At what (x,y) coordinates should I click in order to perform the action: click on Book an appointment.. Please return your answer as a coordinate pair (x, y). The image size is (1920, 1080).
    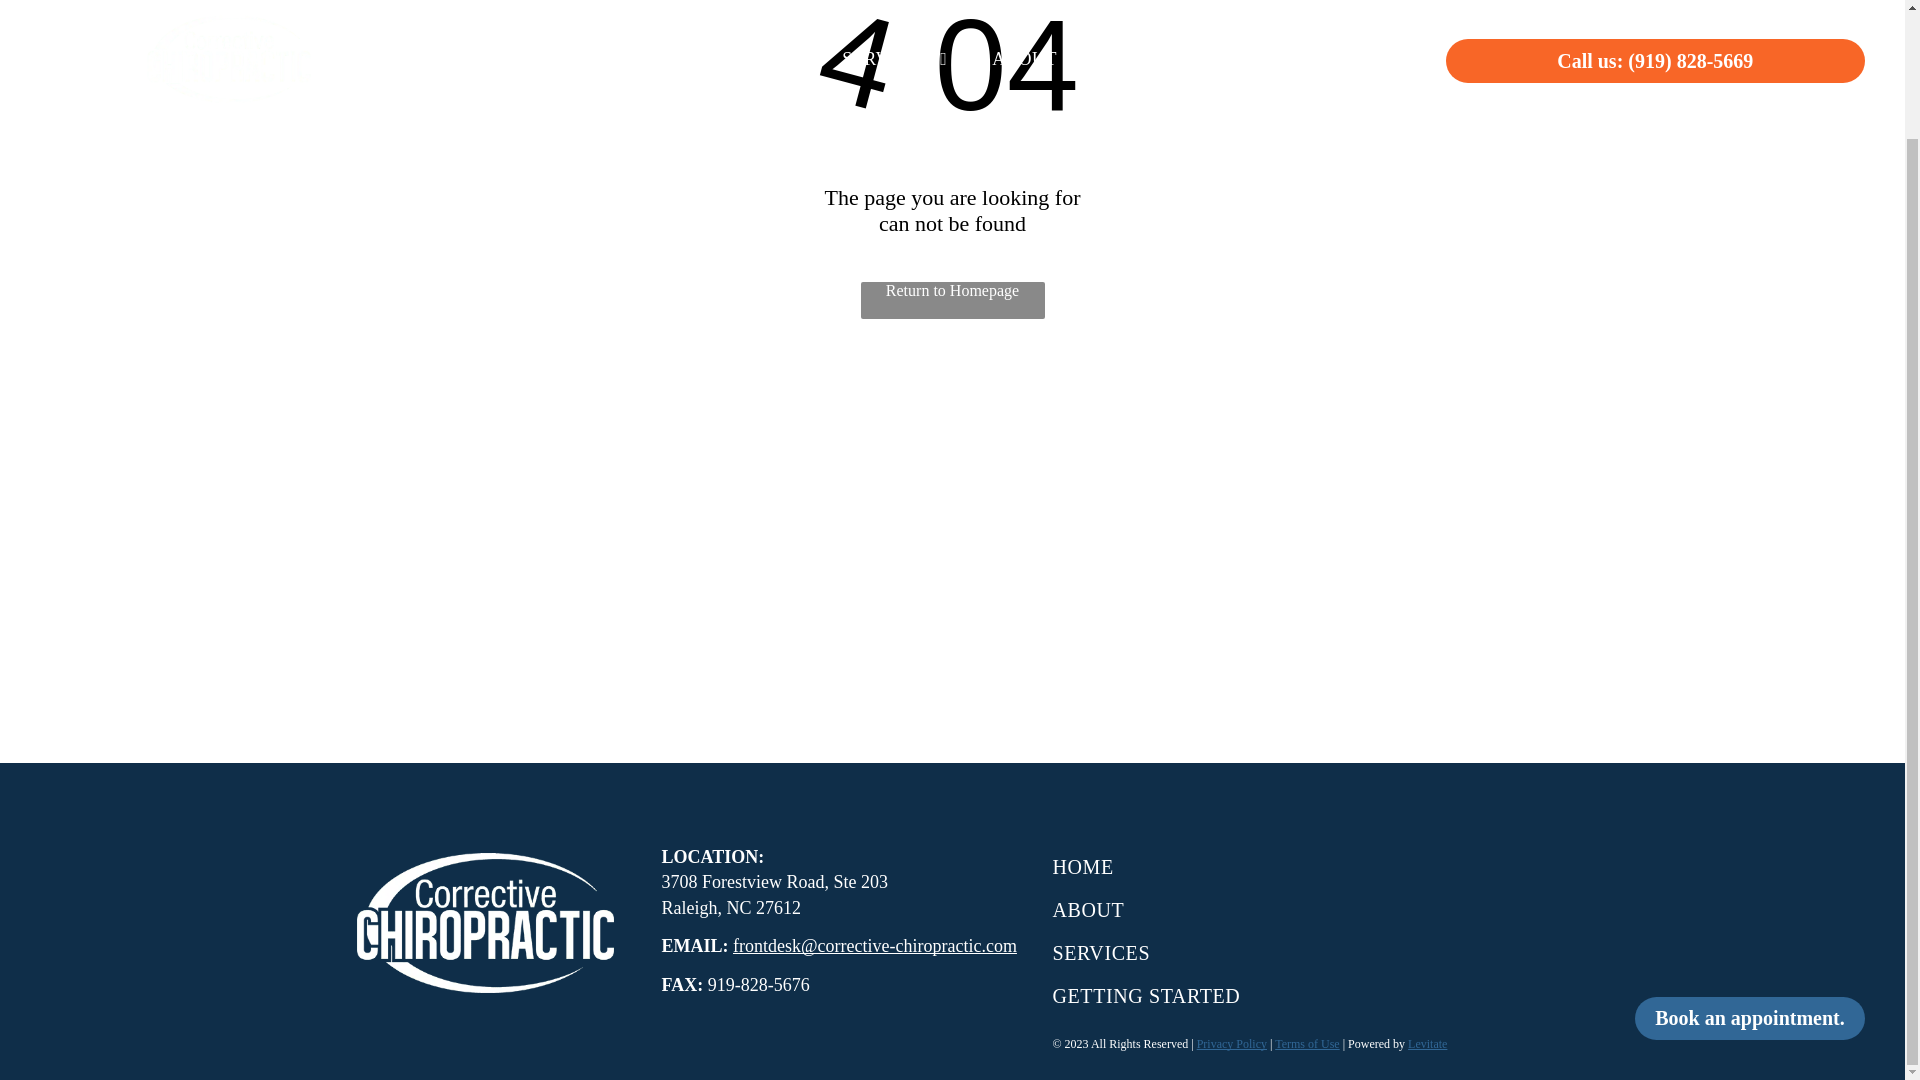
    Looking at the image, I should click on (1750, 874).